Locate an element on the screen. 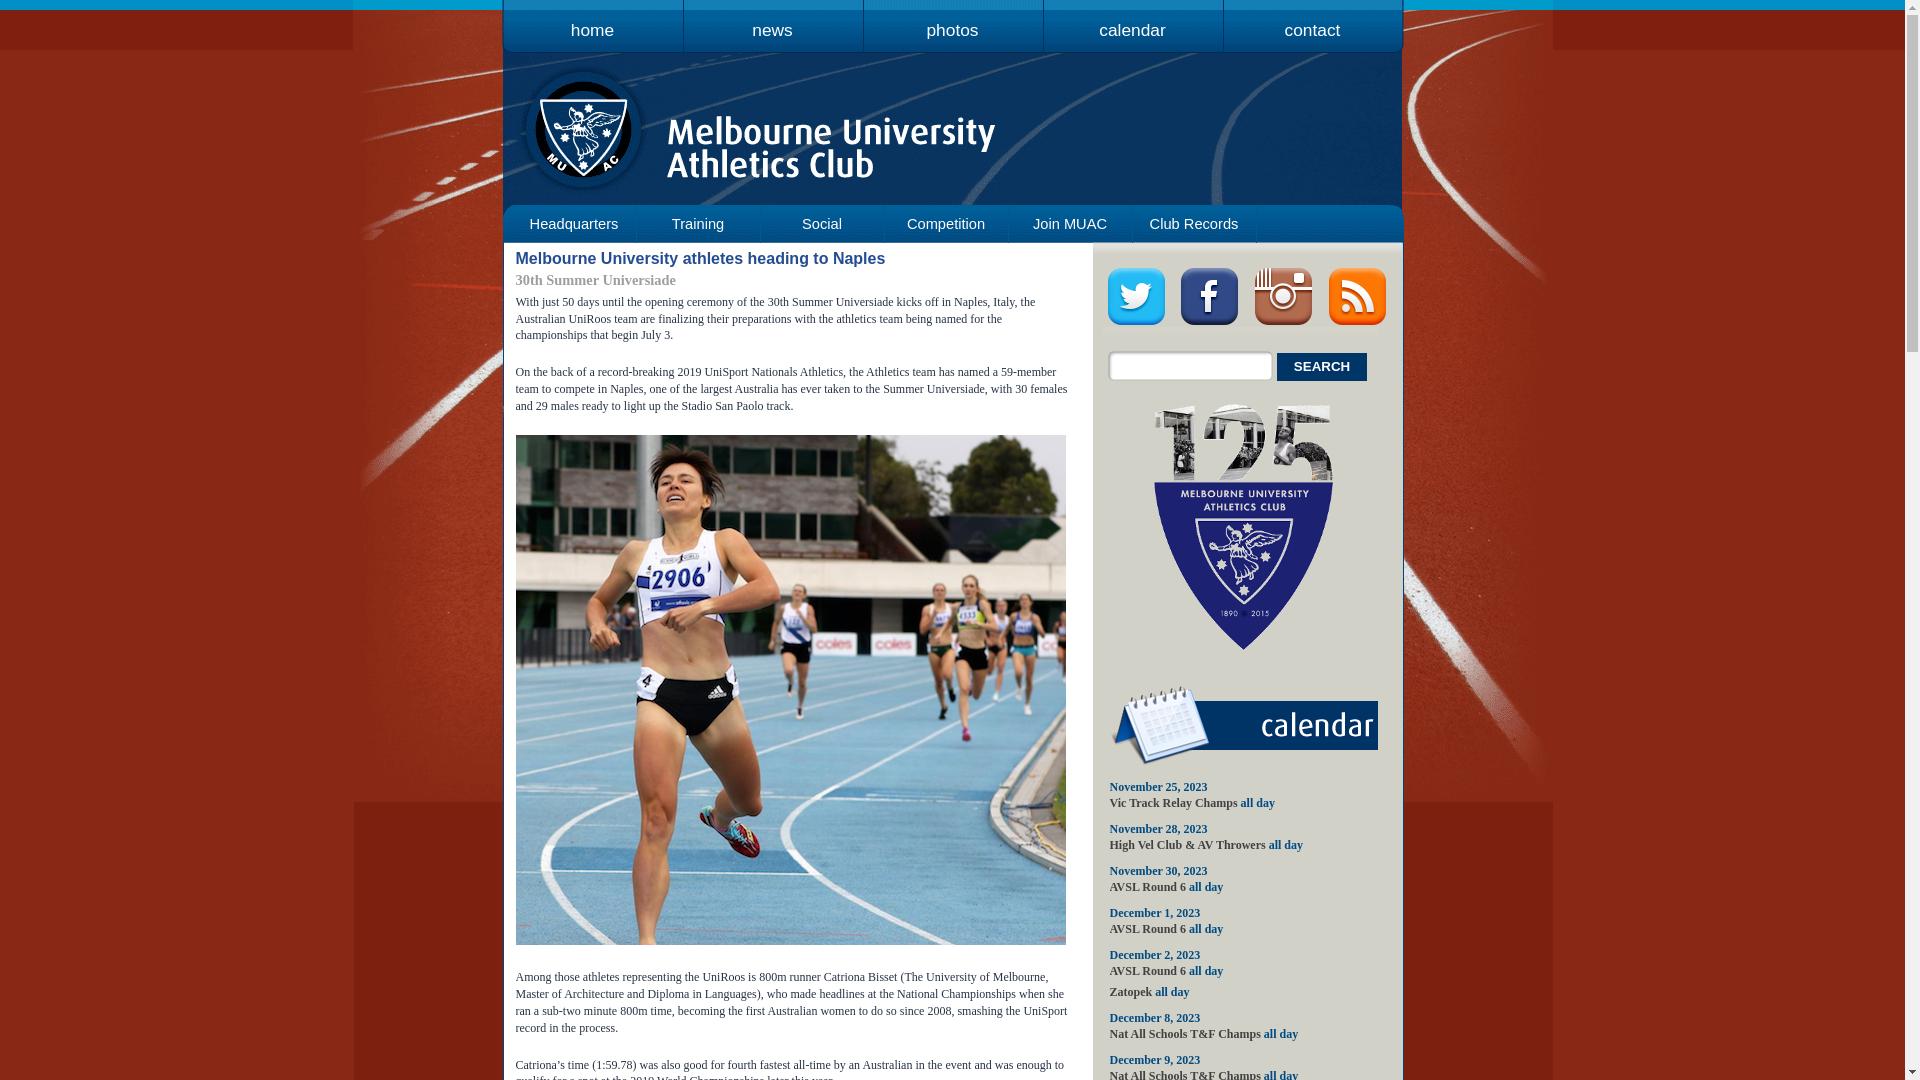 Image resolution: width=1920 pixels, height=1080 pixels. SEARCH is located at coordinates (1322, 366).